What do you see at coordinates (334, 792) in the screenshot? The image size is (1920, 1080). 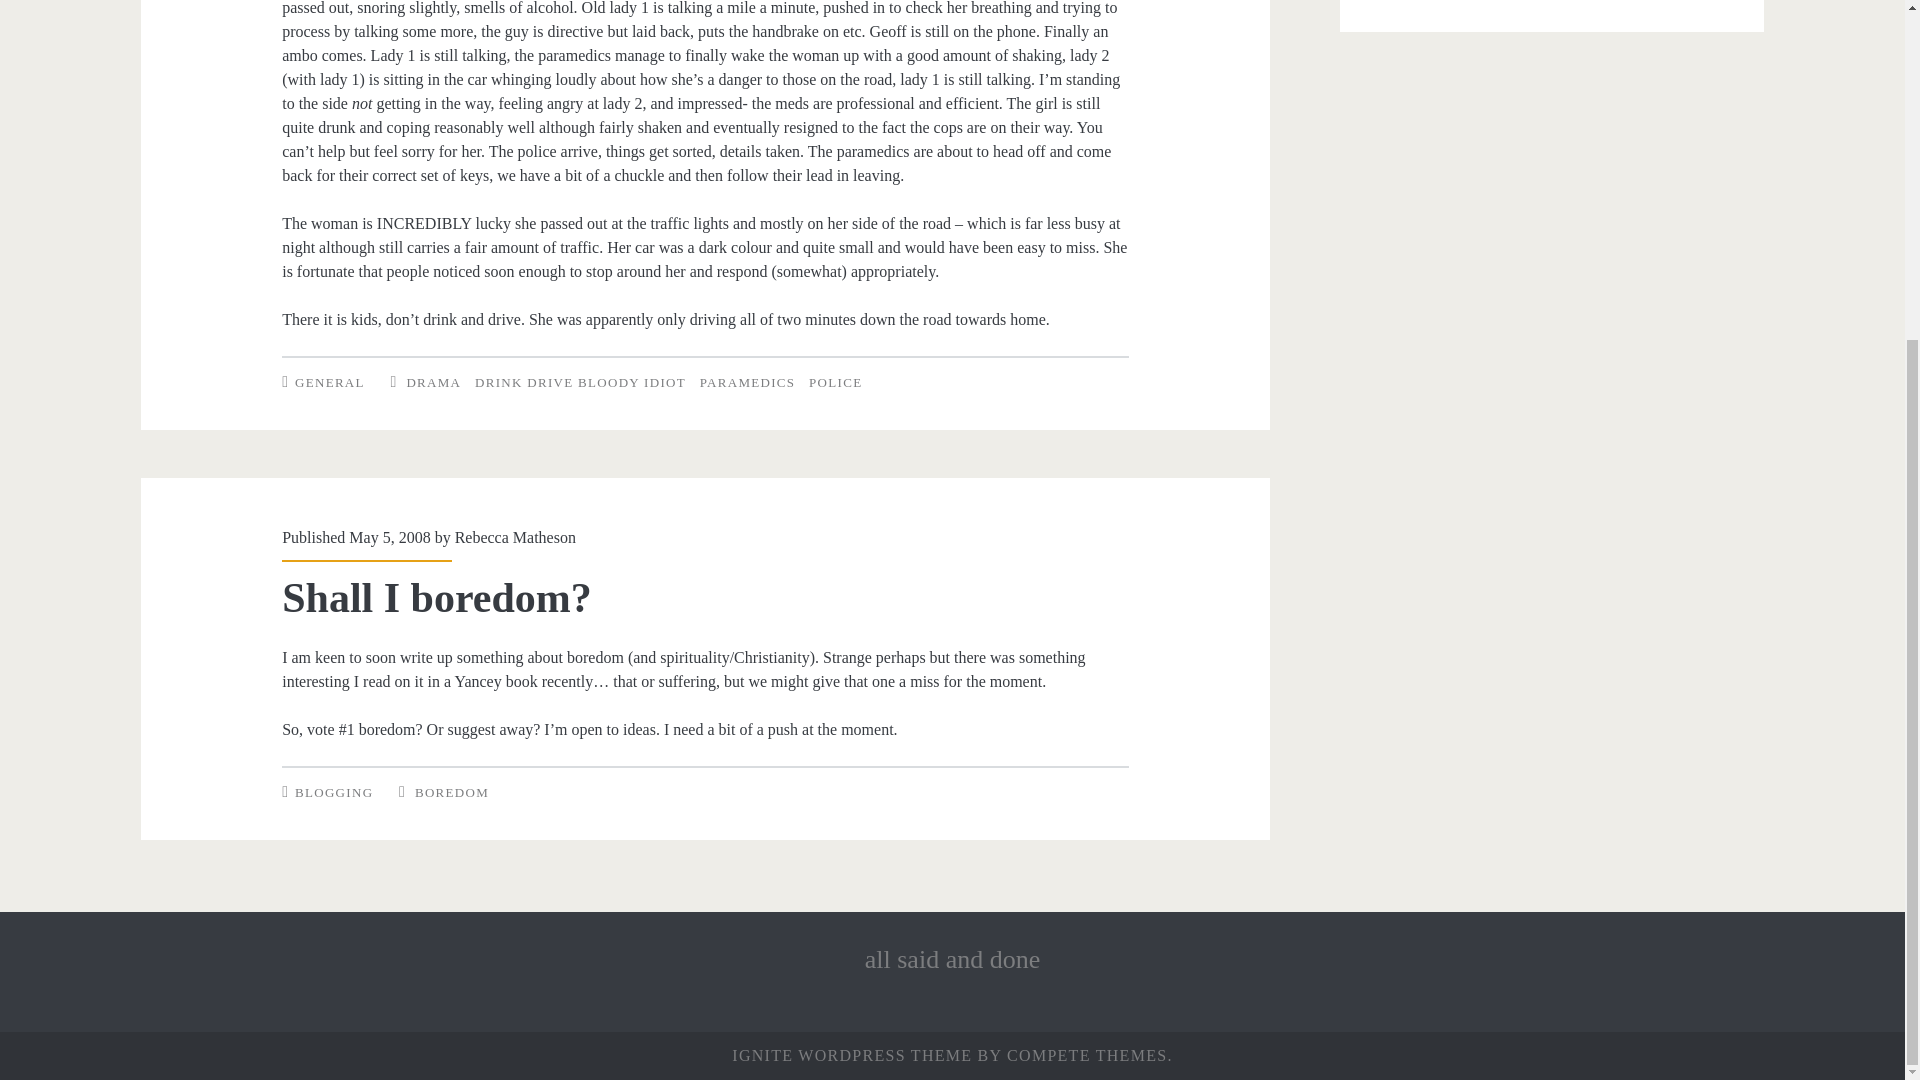 I see `View all posts in Blogging` at bounding box center [334, 792].